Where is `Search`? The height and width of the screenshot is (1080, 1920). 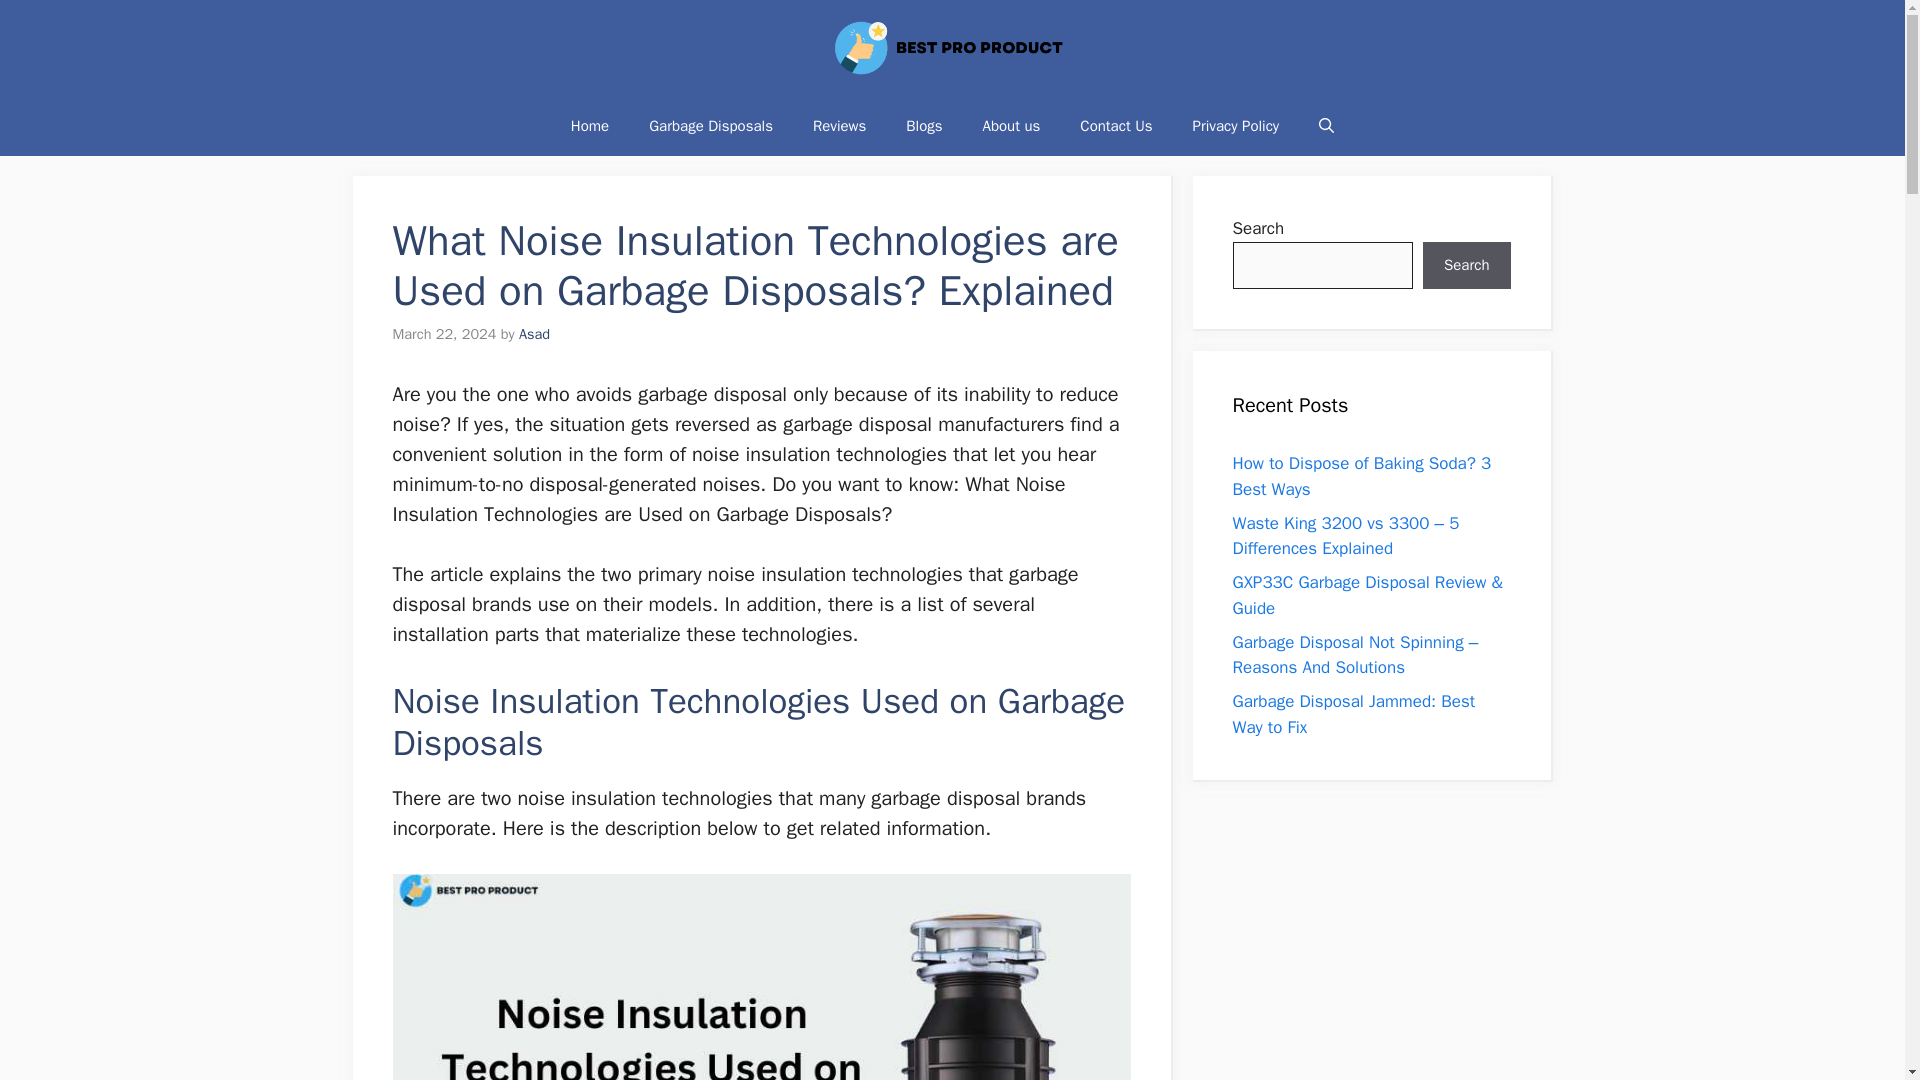 Search is located at coordinates (1466, 266).